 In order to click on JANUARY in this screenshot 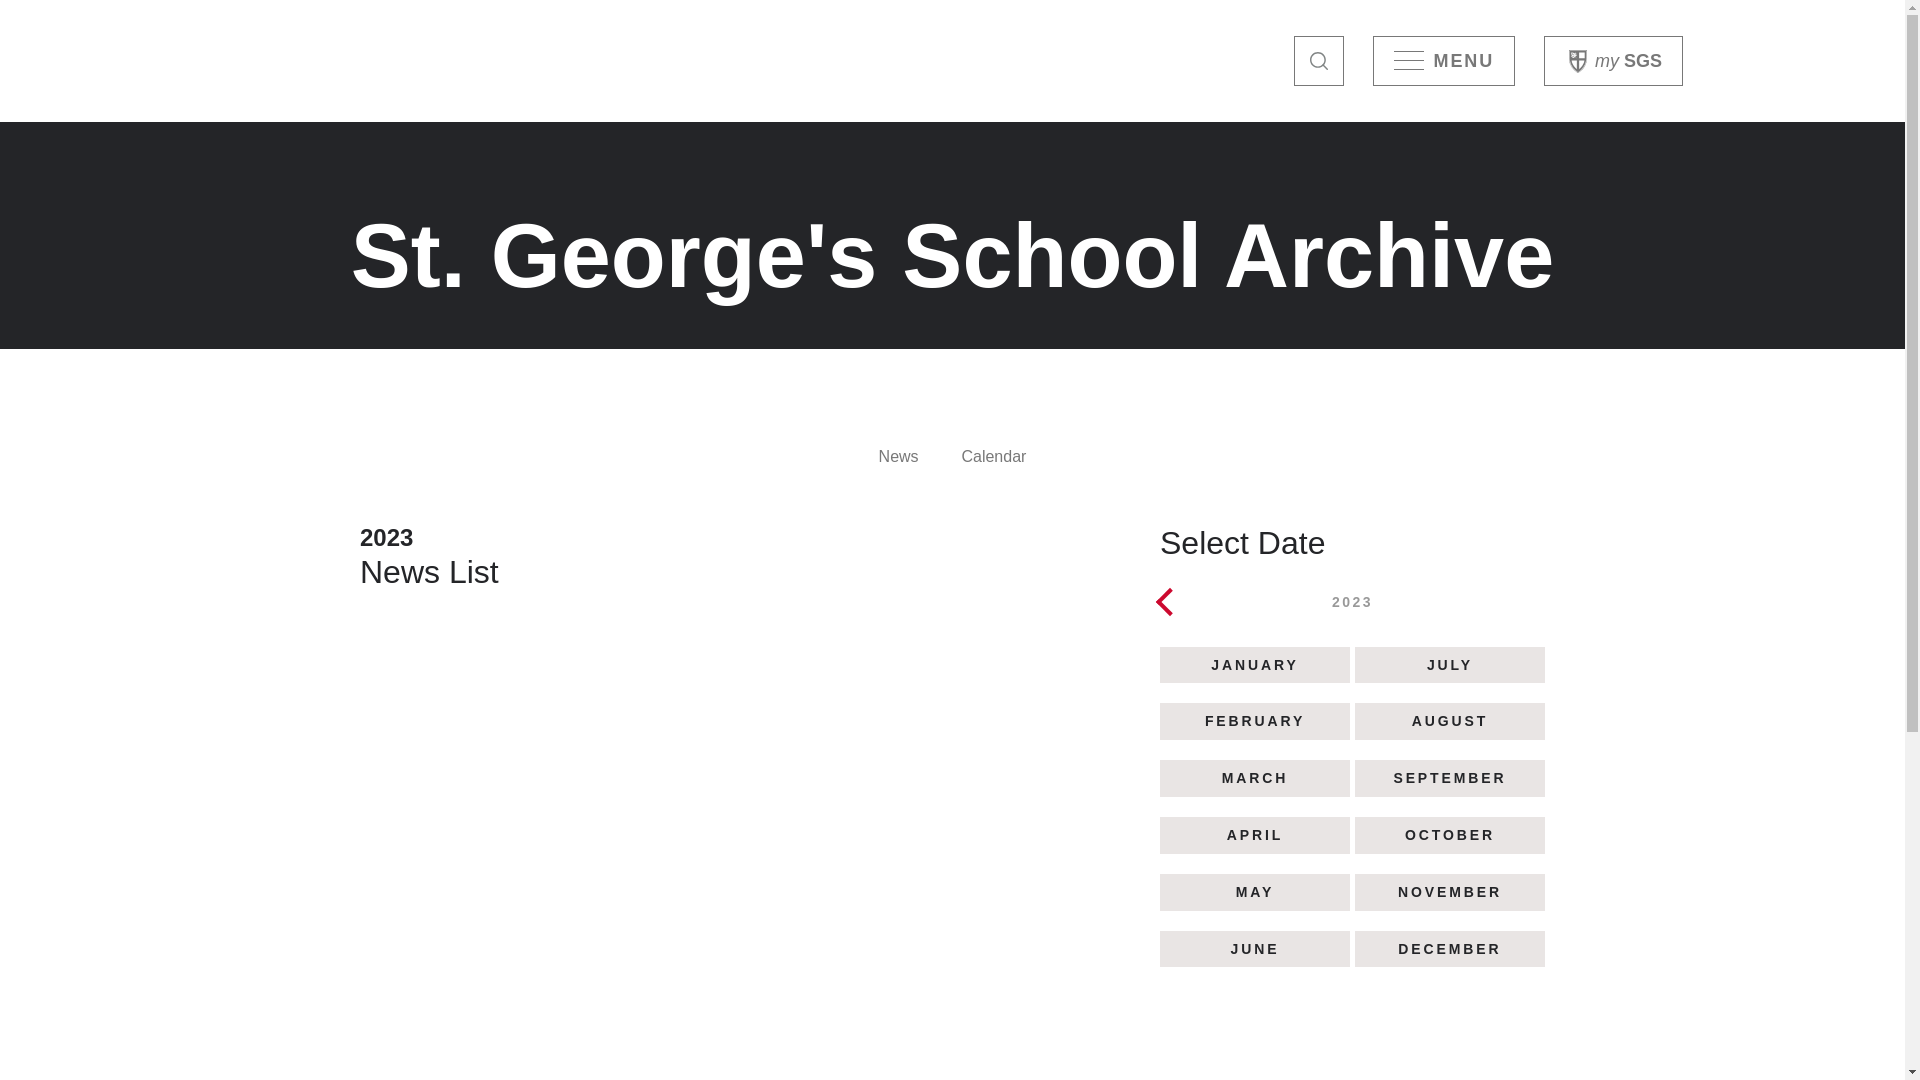, I will do `click(1255, 666)`.